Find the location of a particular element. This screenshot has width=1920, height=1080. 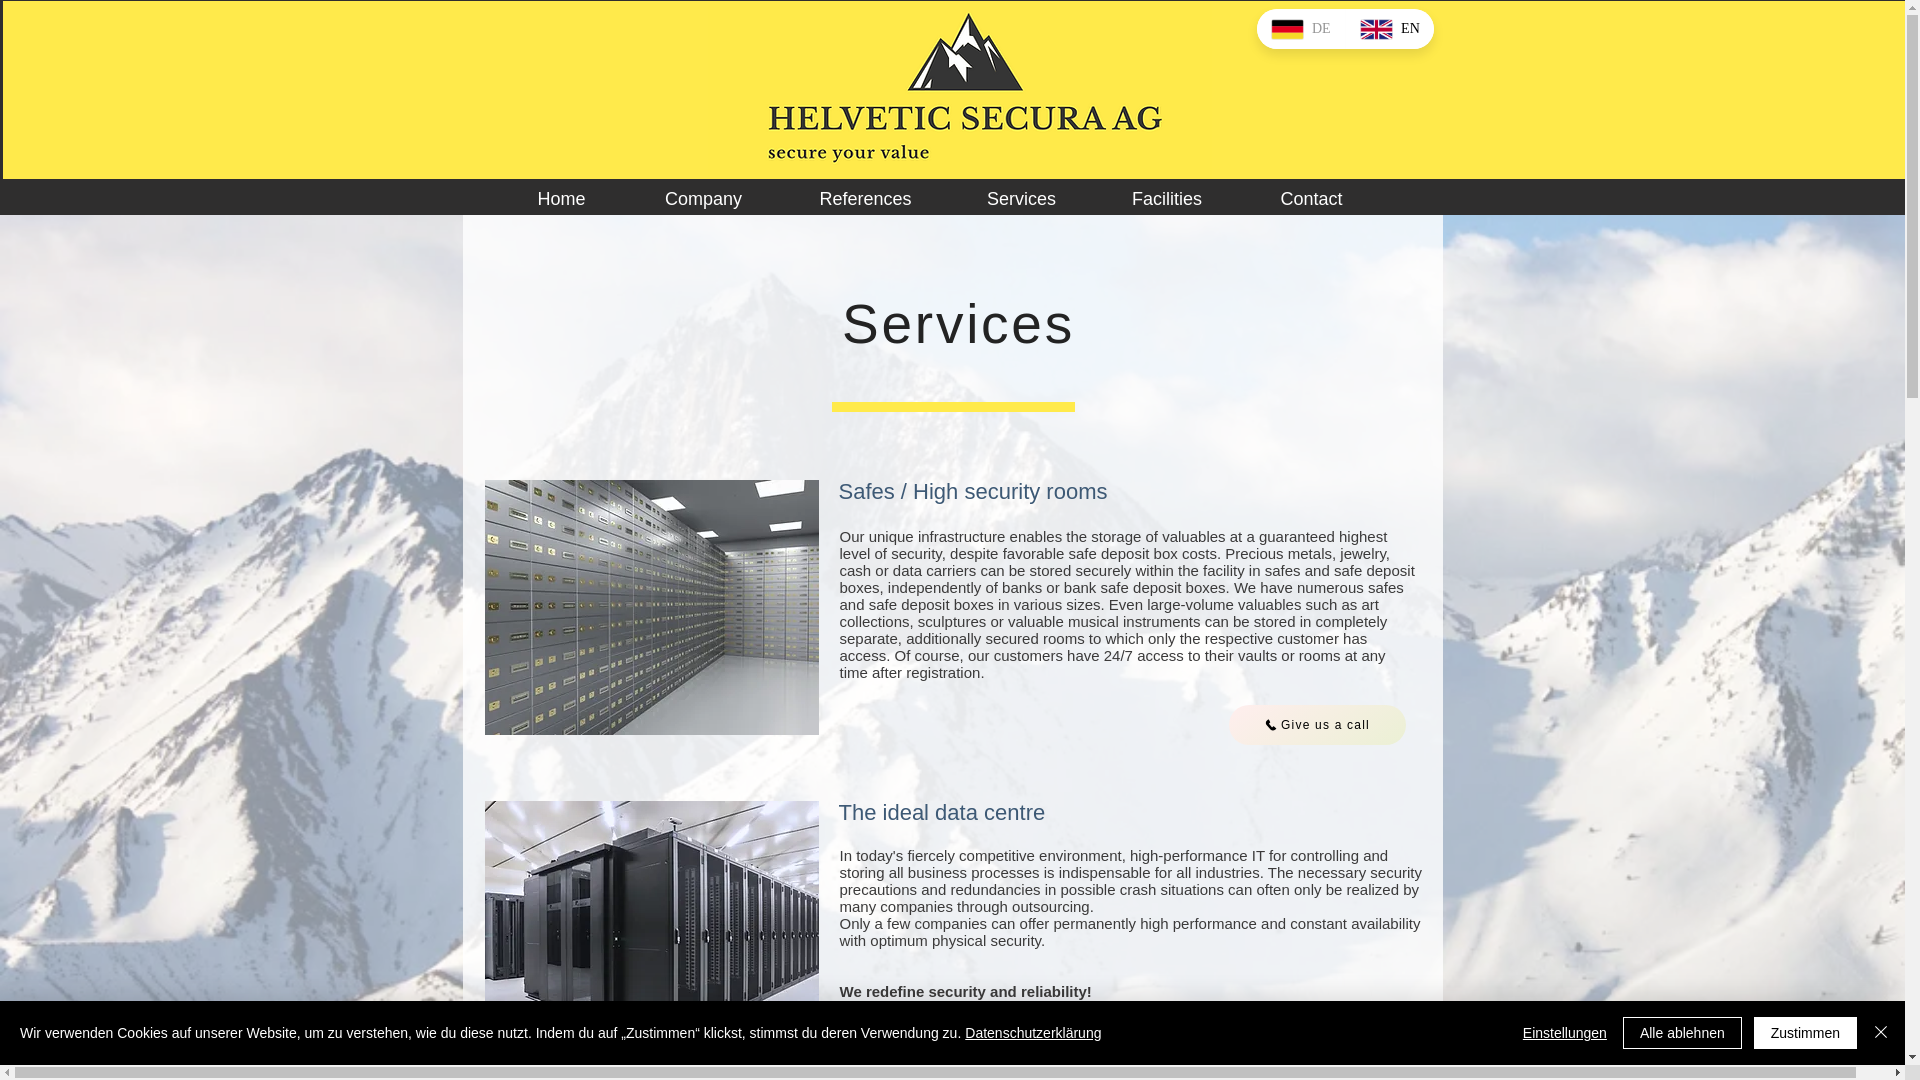

Company is located at coordinates (703, 198).